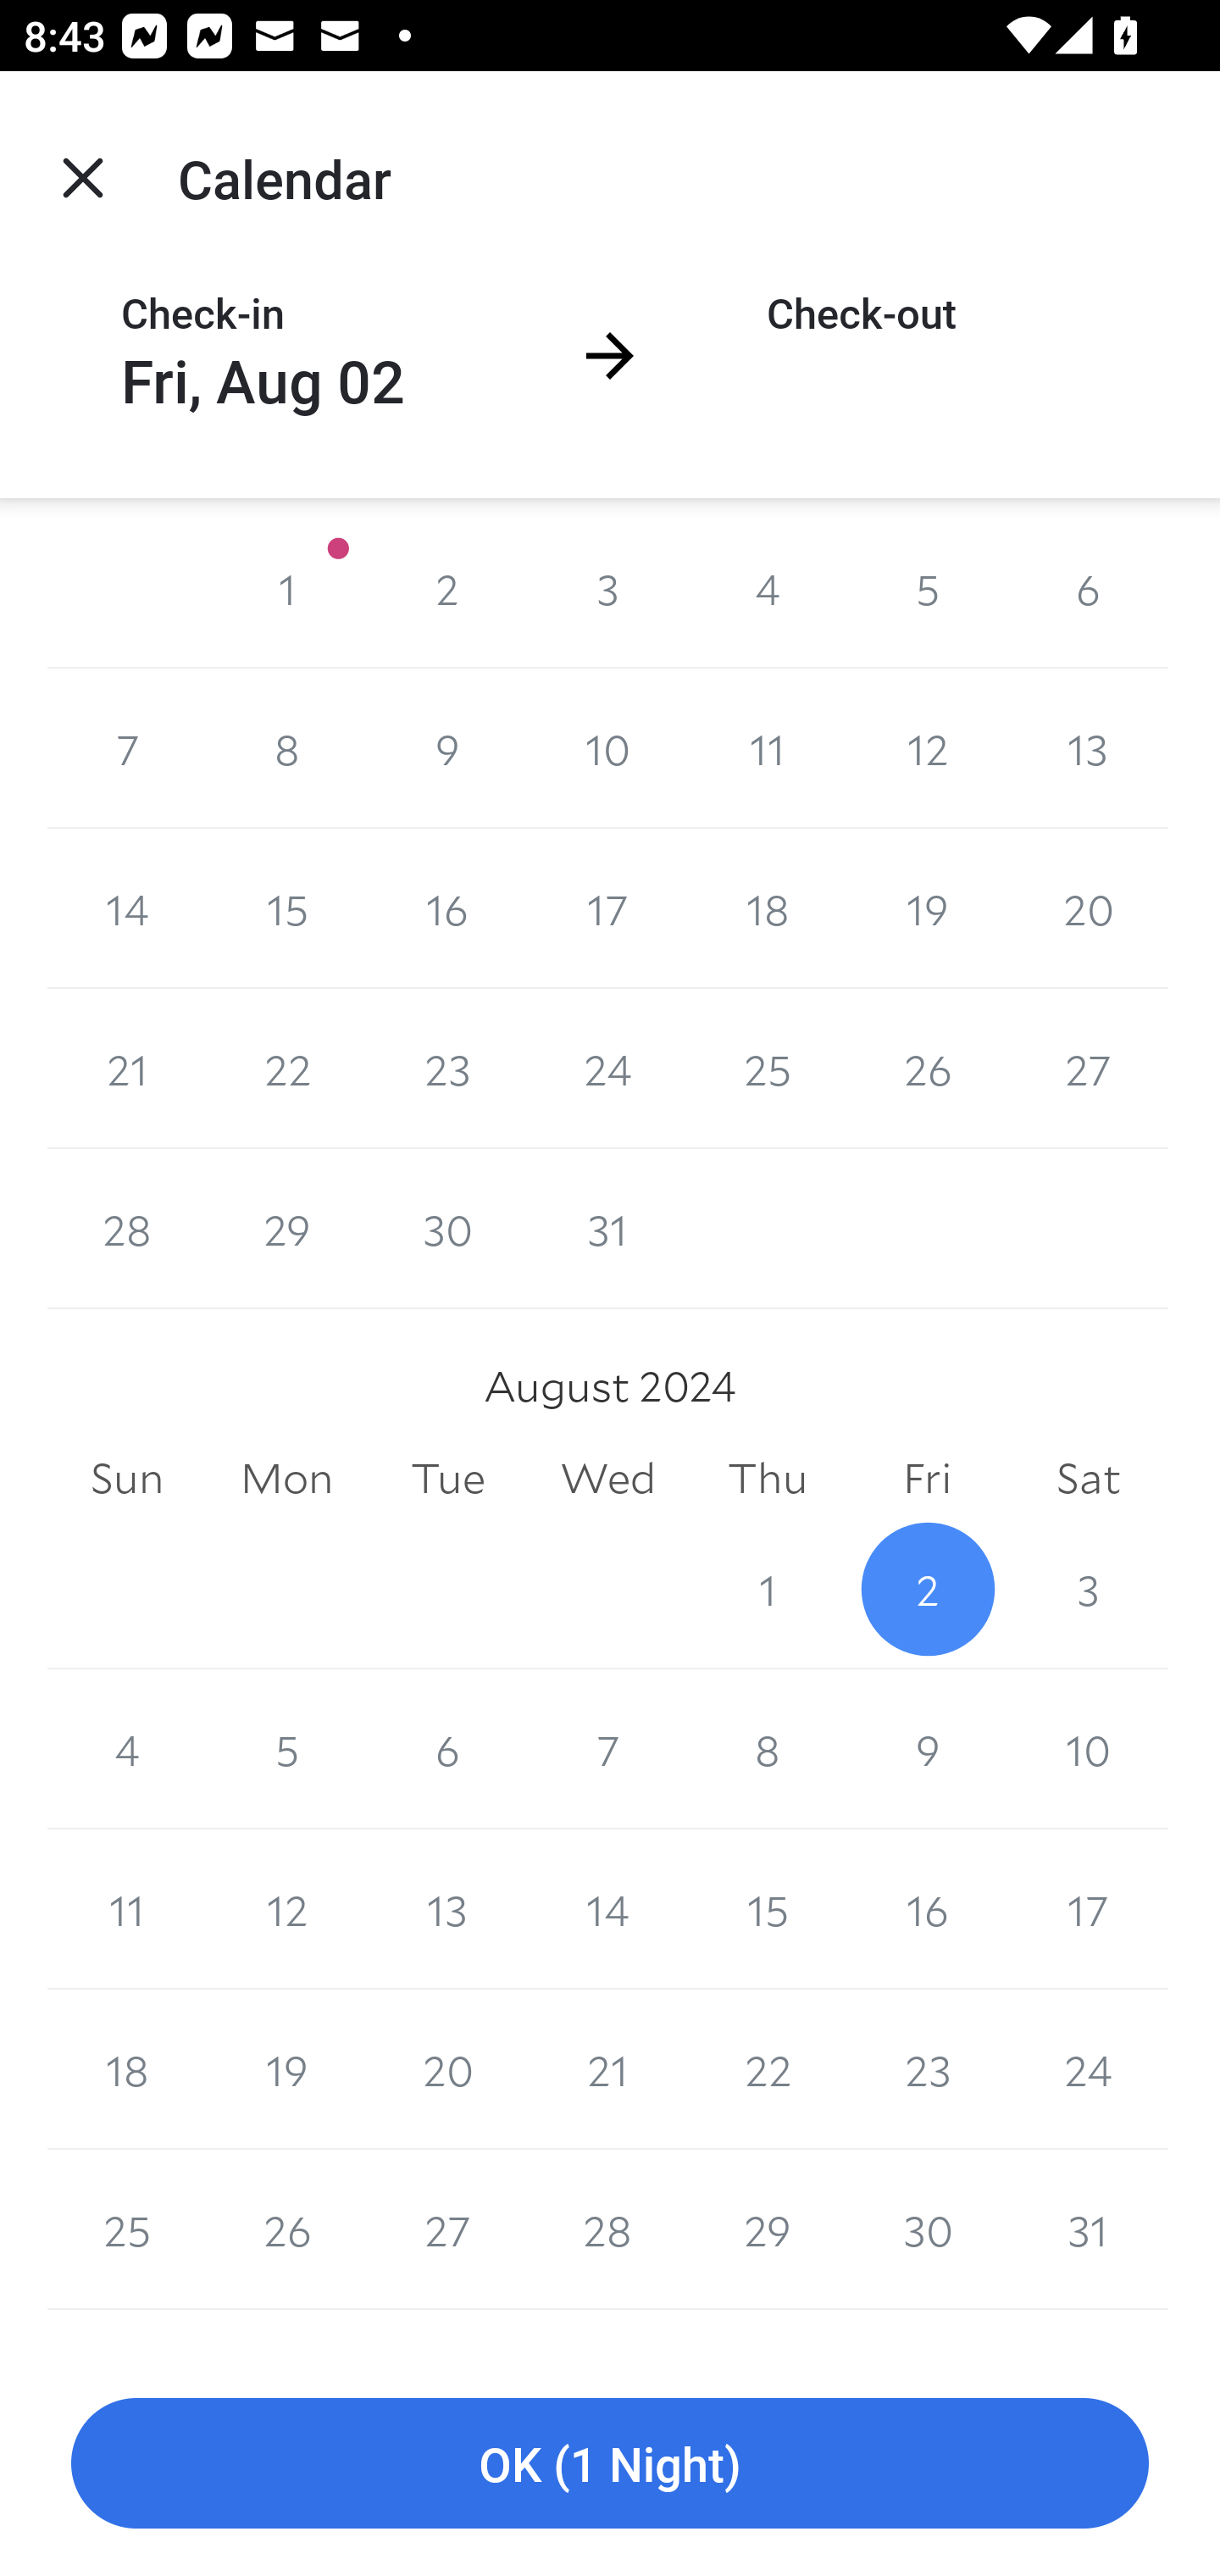 Image resolution: width=1220 pixels, height=2576 pixels. What do you see at coordinates (927, 2230) in the screenshot?
I see `30 30 August 2024` at bounding box center [927, 2230].